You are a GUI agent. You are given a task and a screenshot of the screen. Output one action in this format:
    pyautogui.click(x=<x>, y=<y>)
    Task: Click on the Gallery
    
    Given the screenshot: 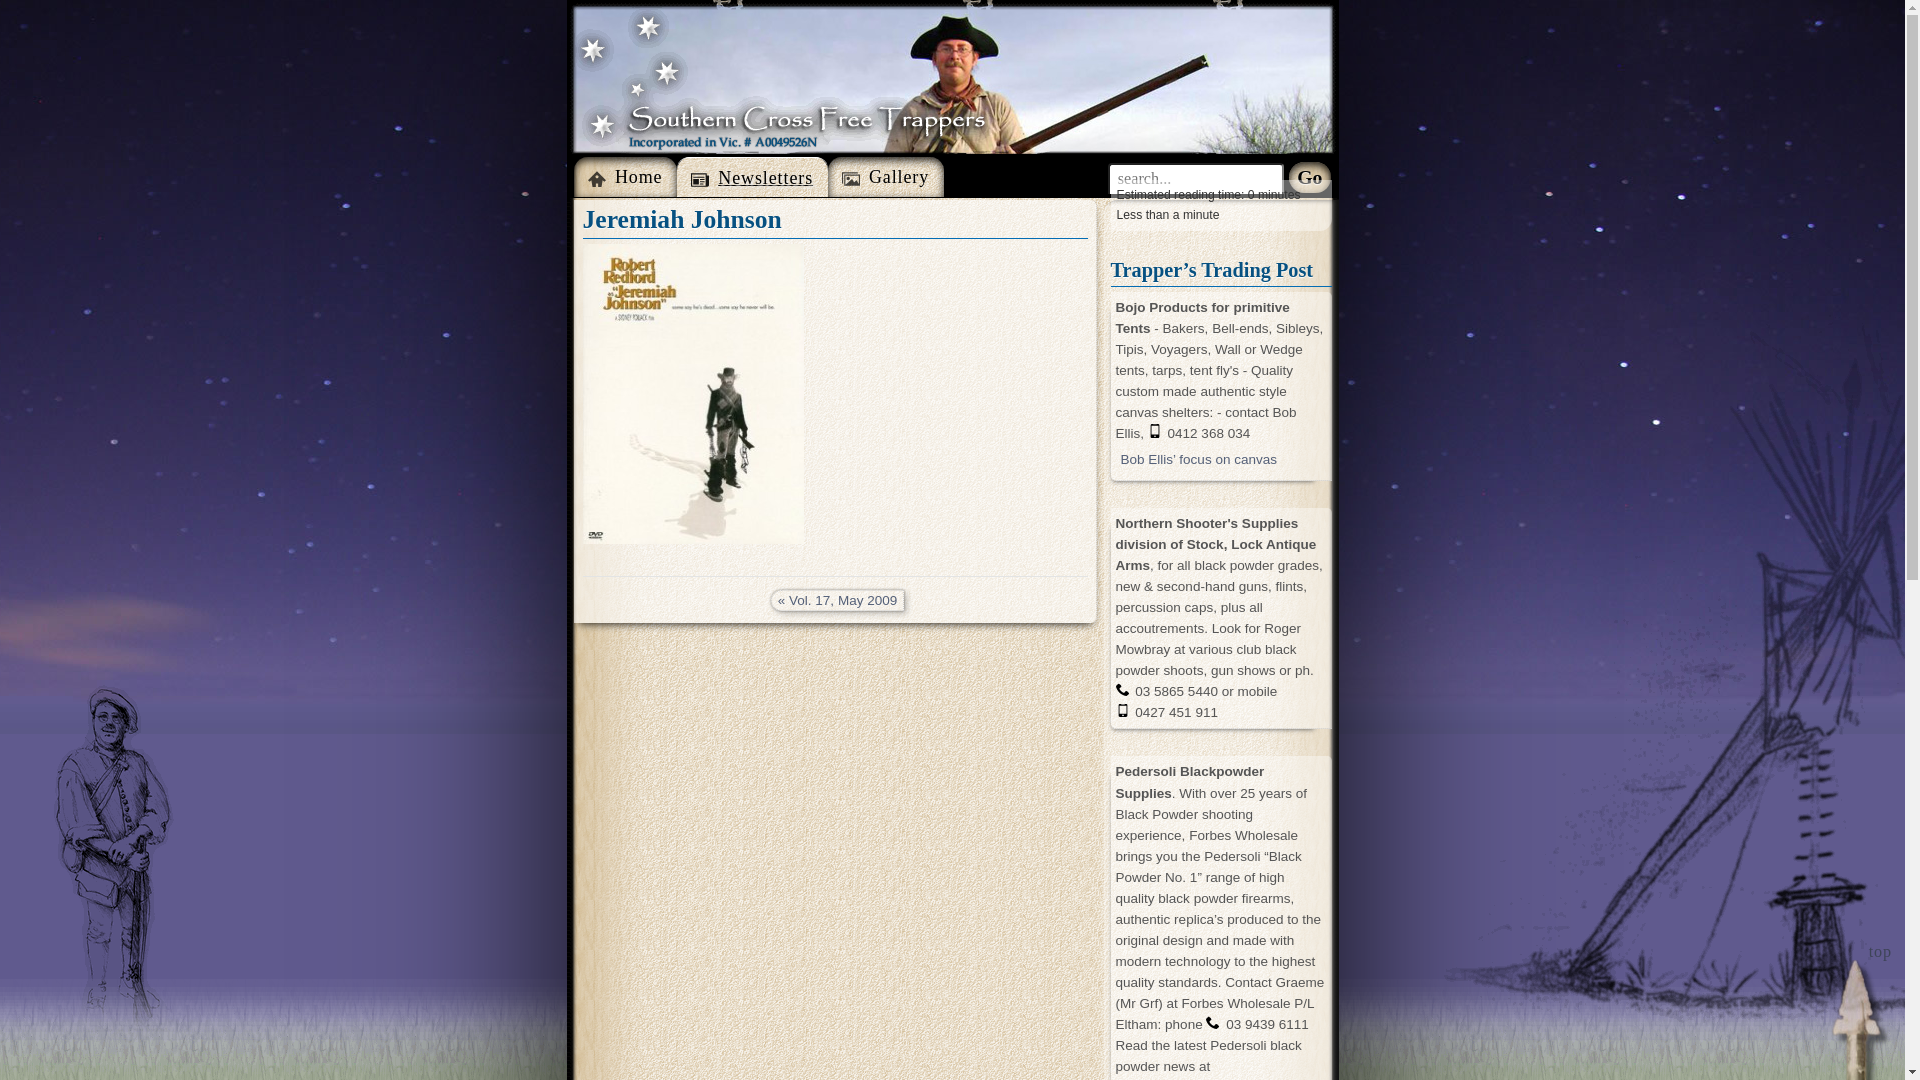 What is the action you would take?
    pyautogui.click(x=886, y=177)
    